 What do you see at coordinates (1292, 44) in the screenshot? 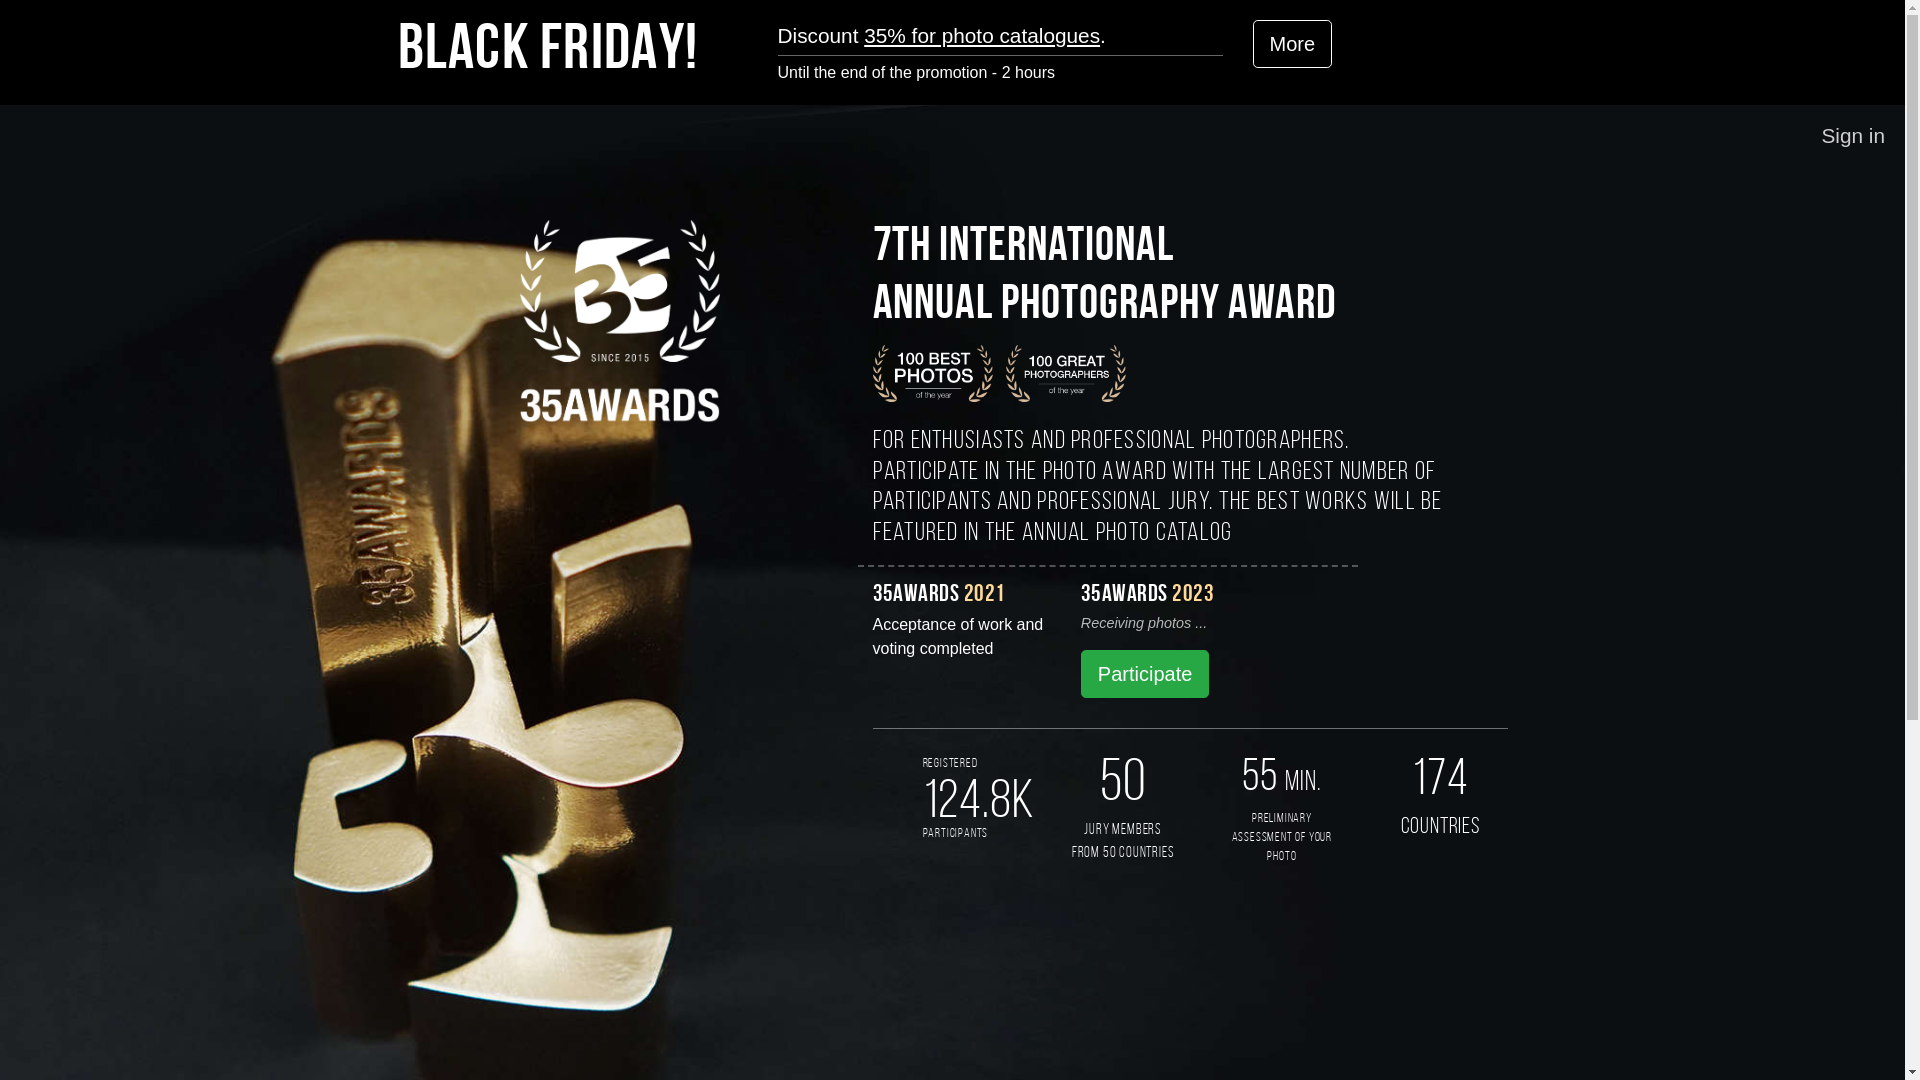
I see `More` at bounding box center [1292, 44].